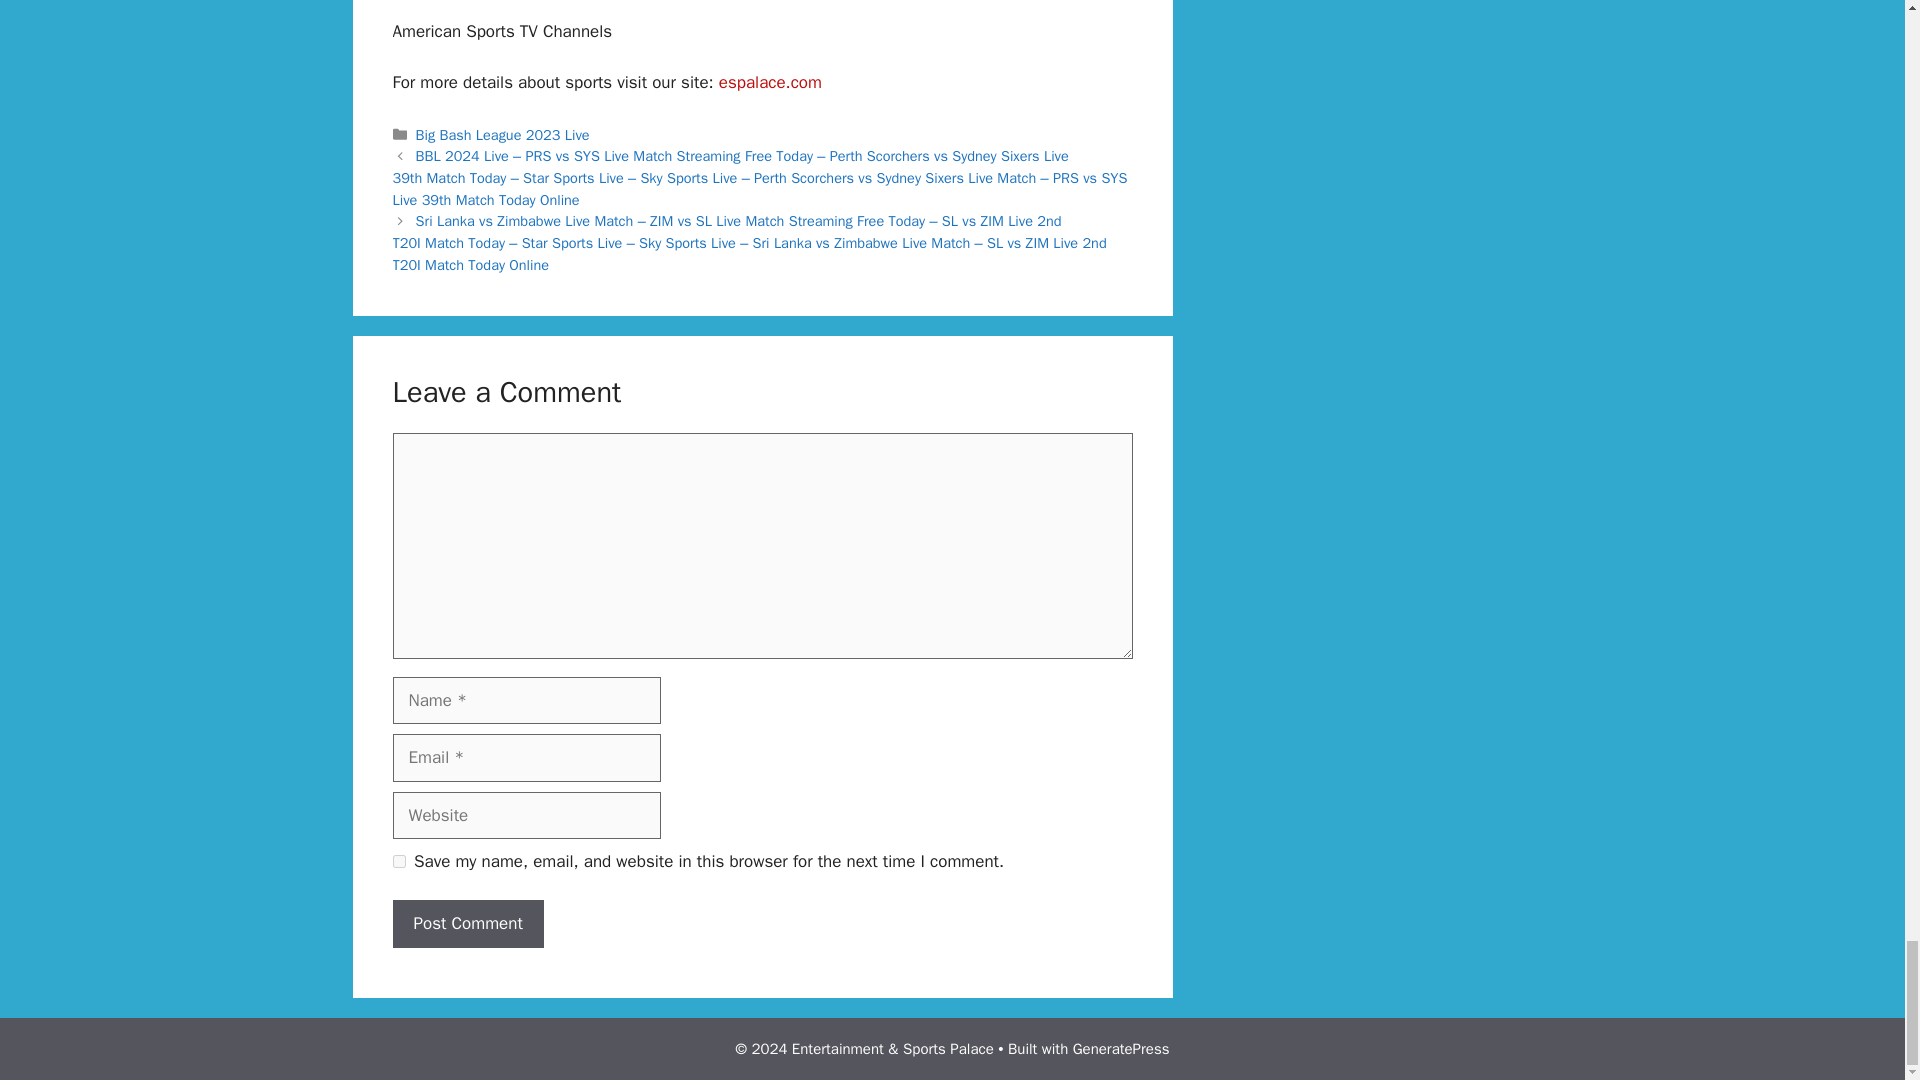  What do you see at coordinates (502, 134) in the screenshot?
I see `Big Bash League 2023 Live` at bounding box center [502, 134].